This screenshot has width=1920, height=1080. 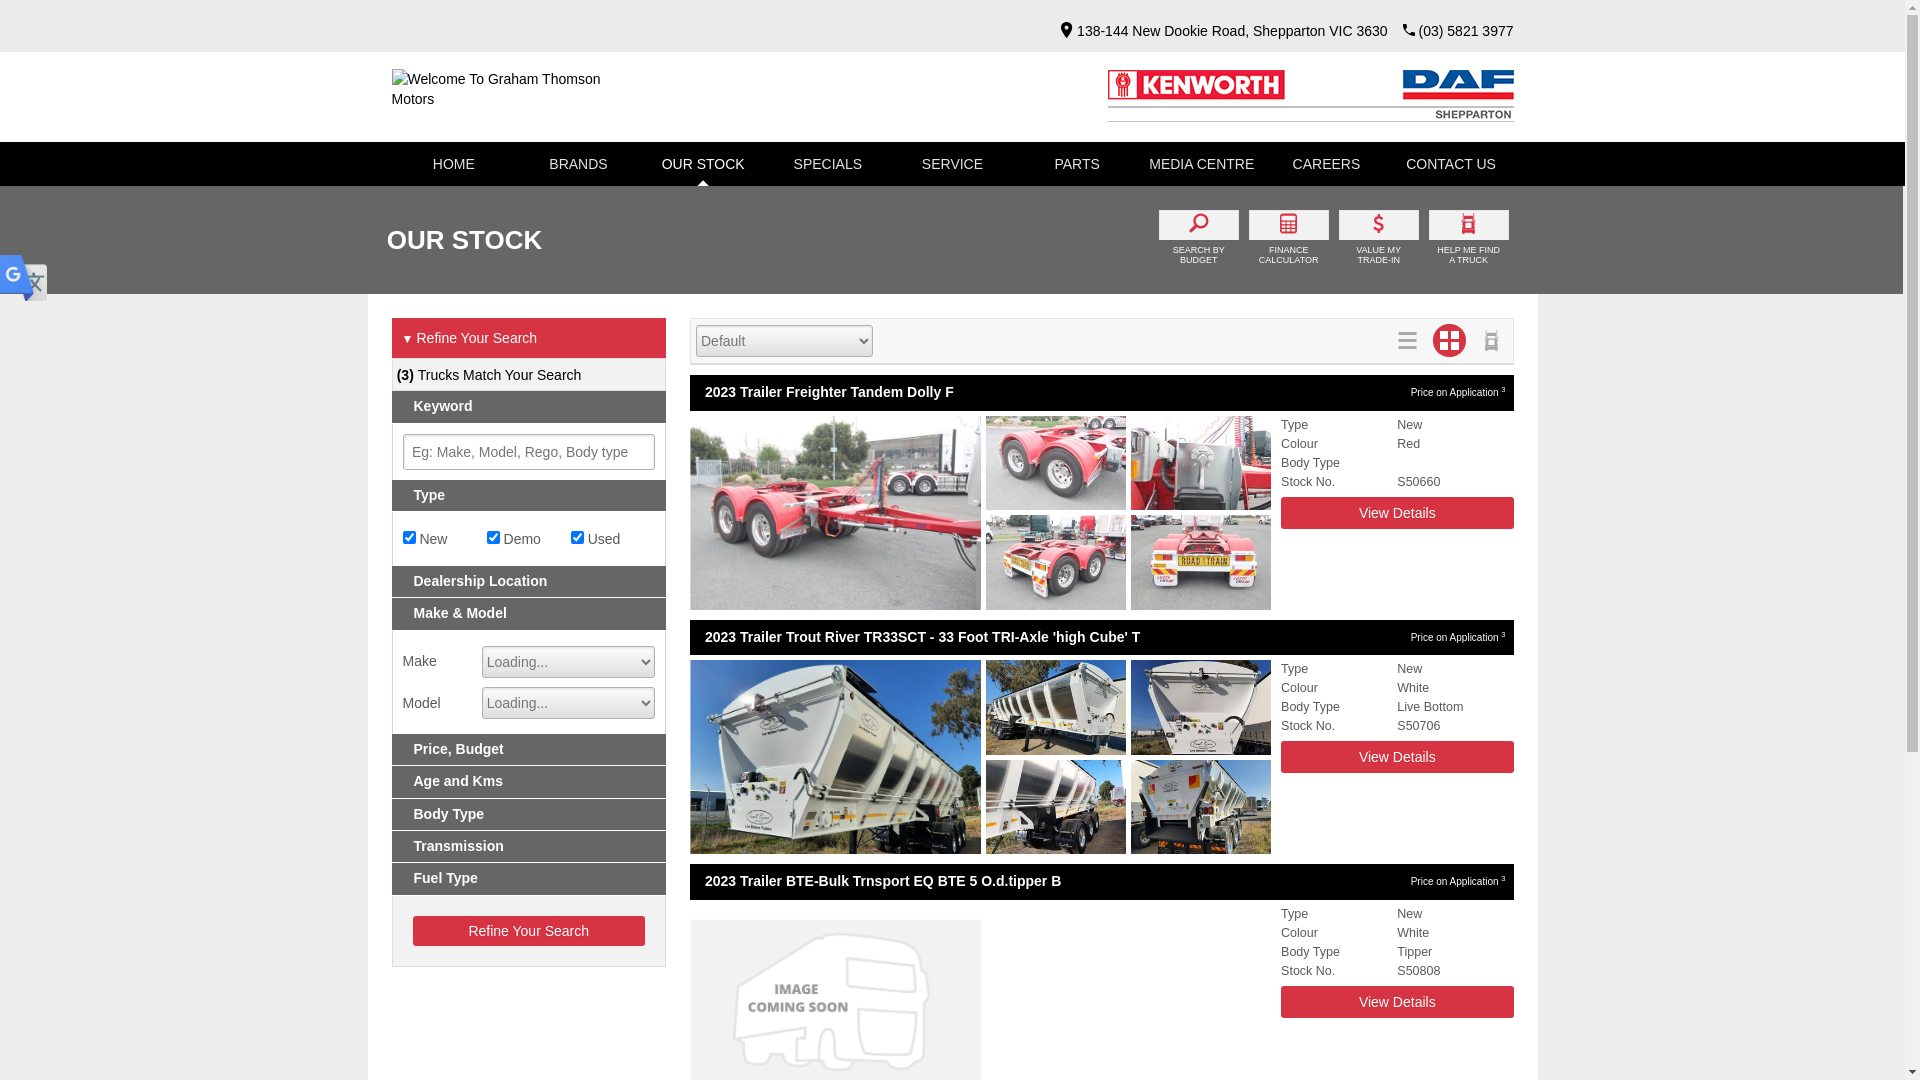 I want to click on SPECIALS, so click(x=828, y=164).